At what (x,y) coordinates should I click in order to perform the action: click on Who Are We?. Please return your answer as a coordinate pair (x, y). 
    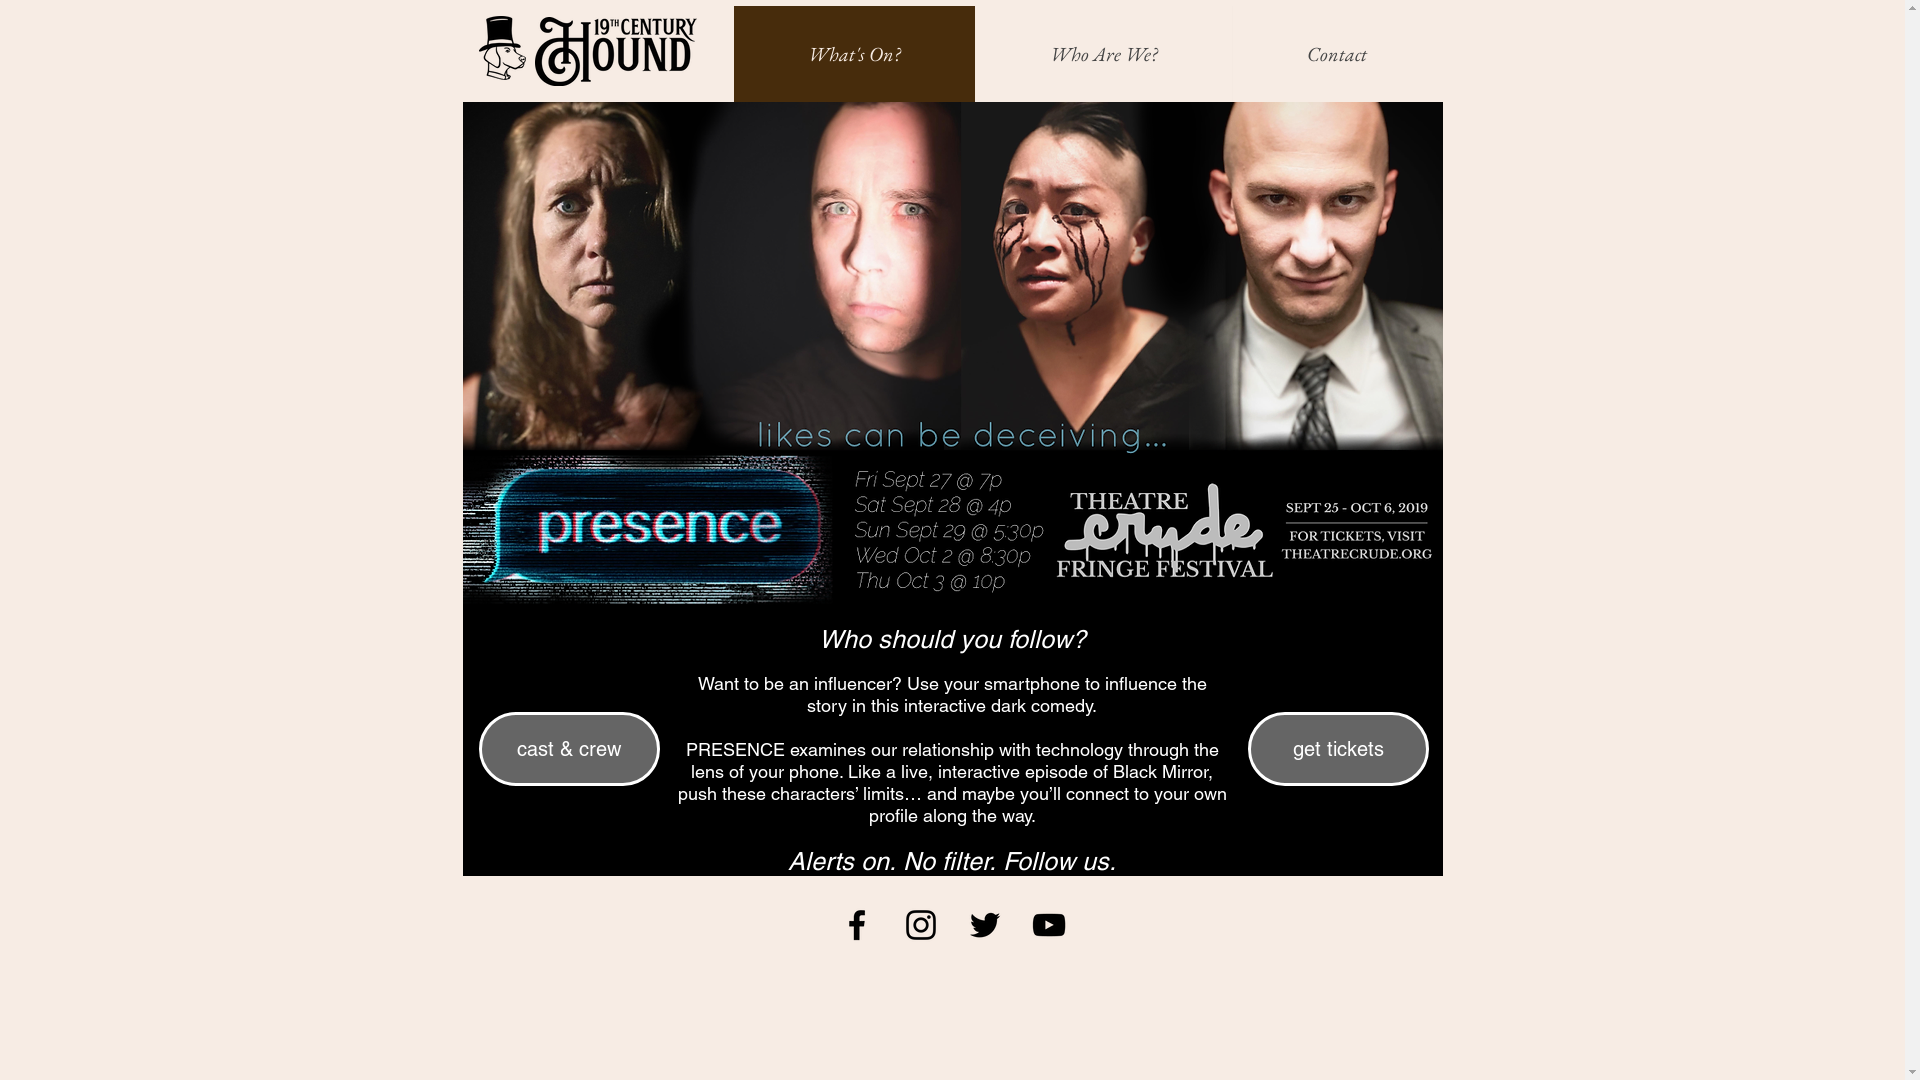
    Looking at the image, I should click on (1102, 54).